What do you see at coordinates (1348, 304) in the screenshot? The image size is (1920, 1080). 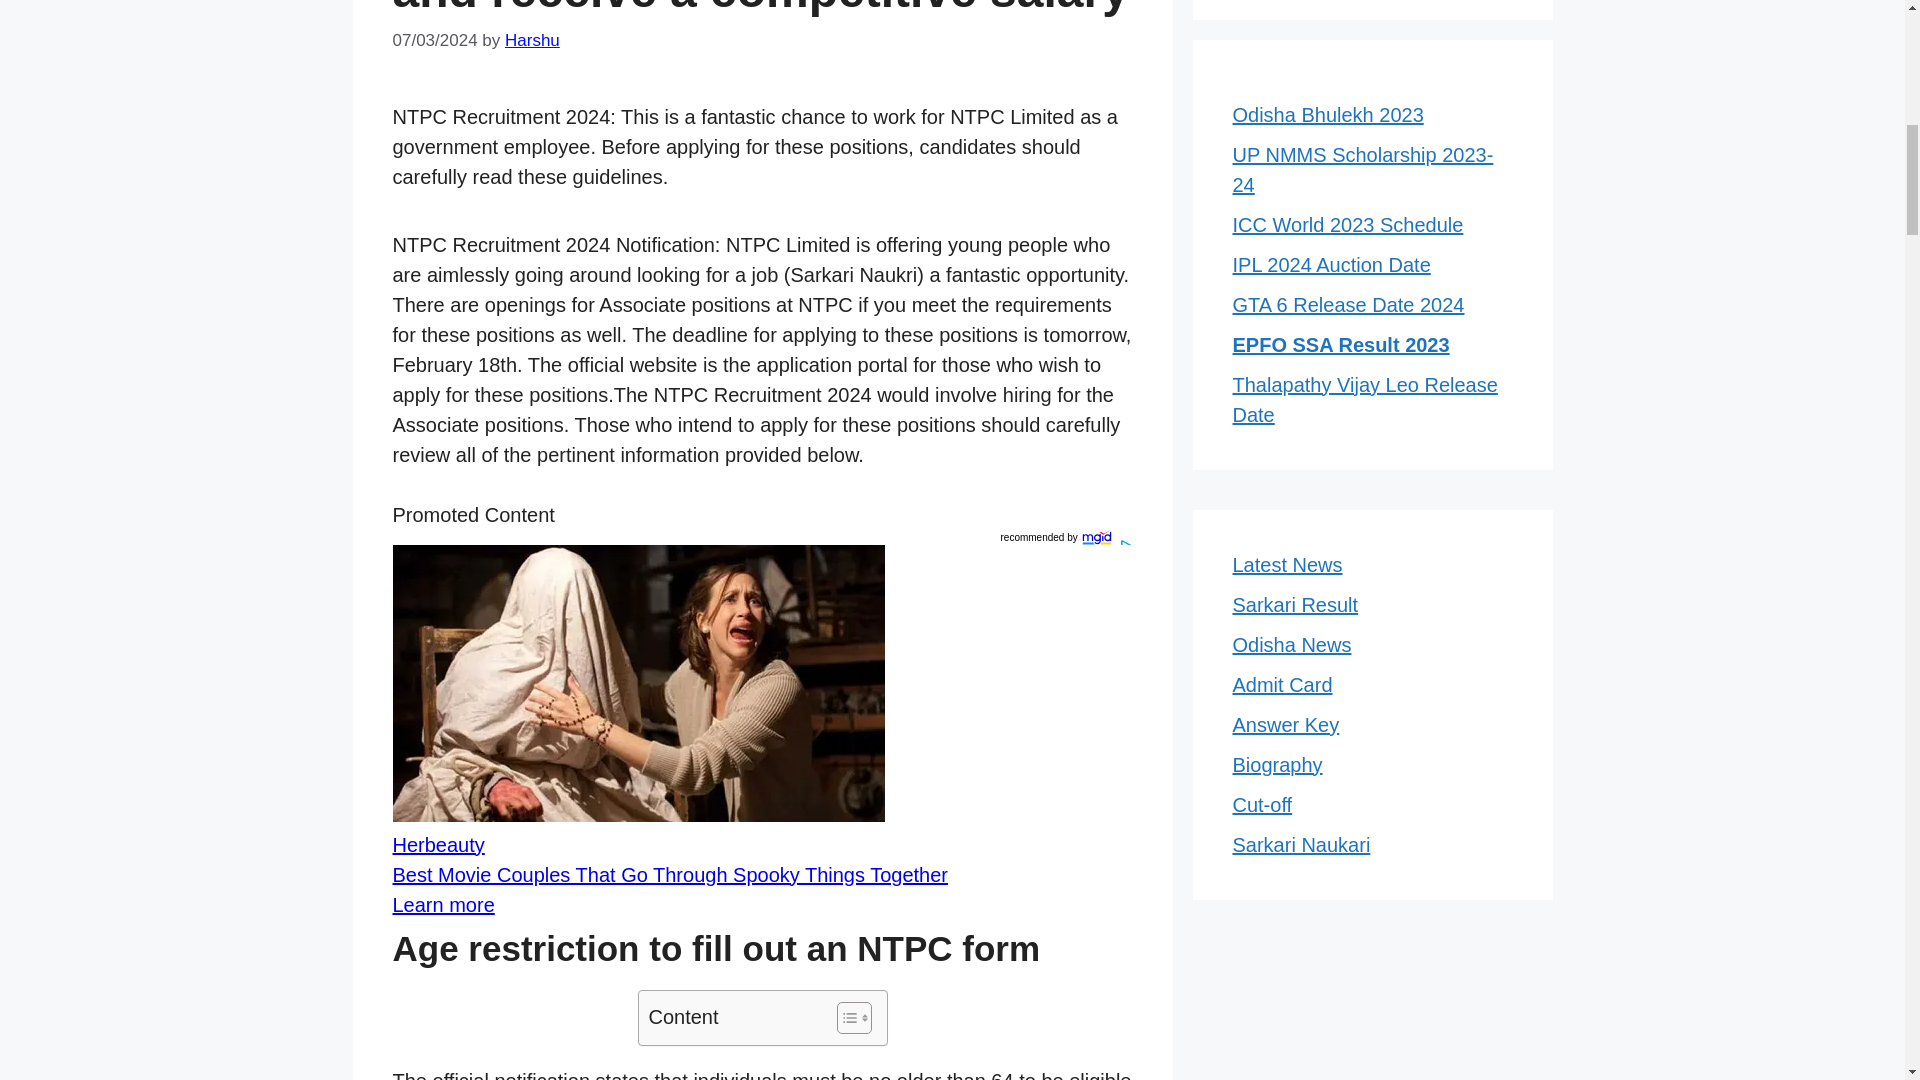 I see `GTA 6 Release Date 2024` at bounding box center [1348, 304].